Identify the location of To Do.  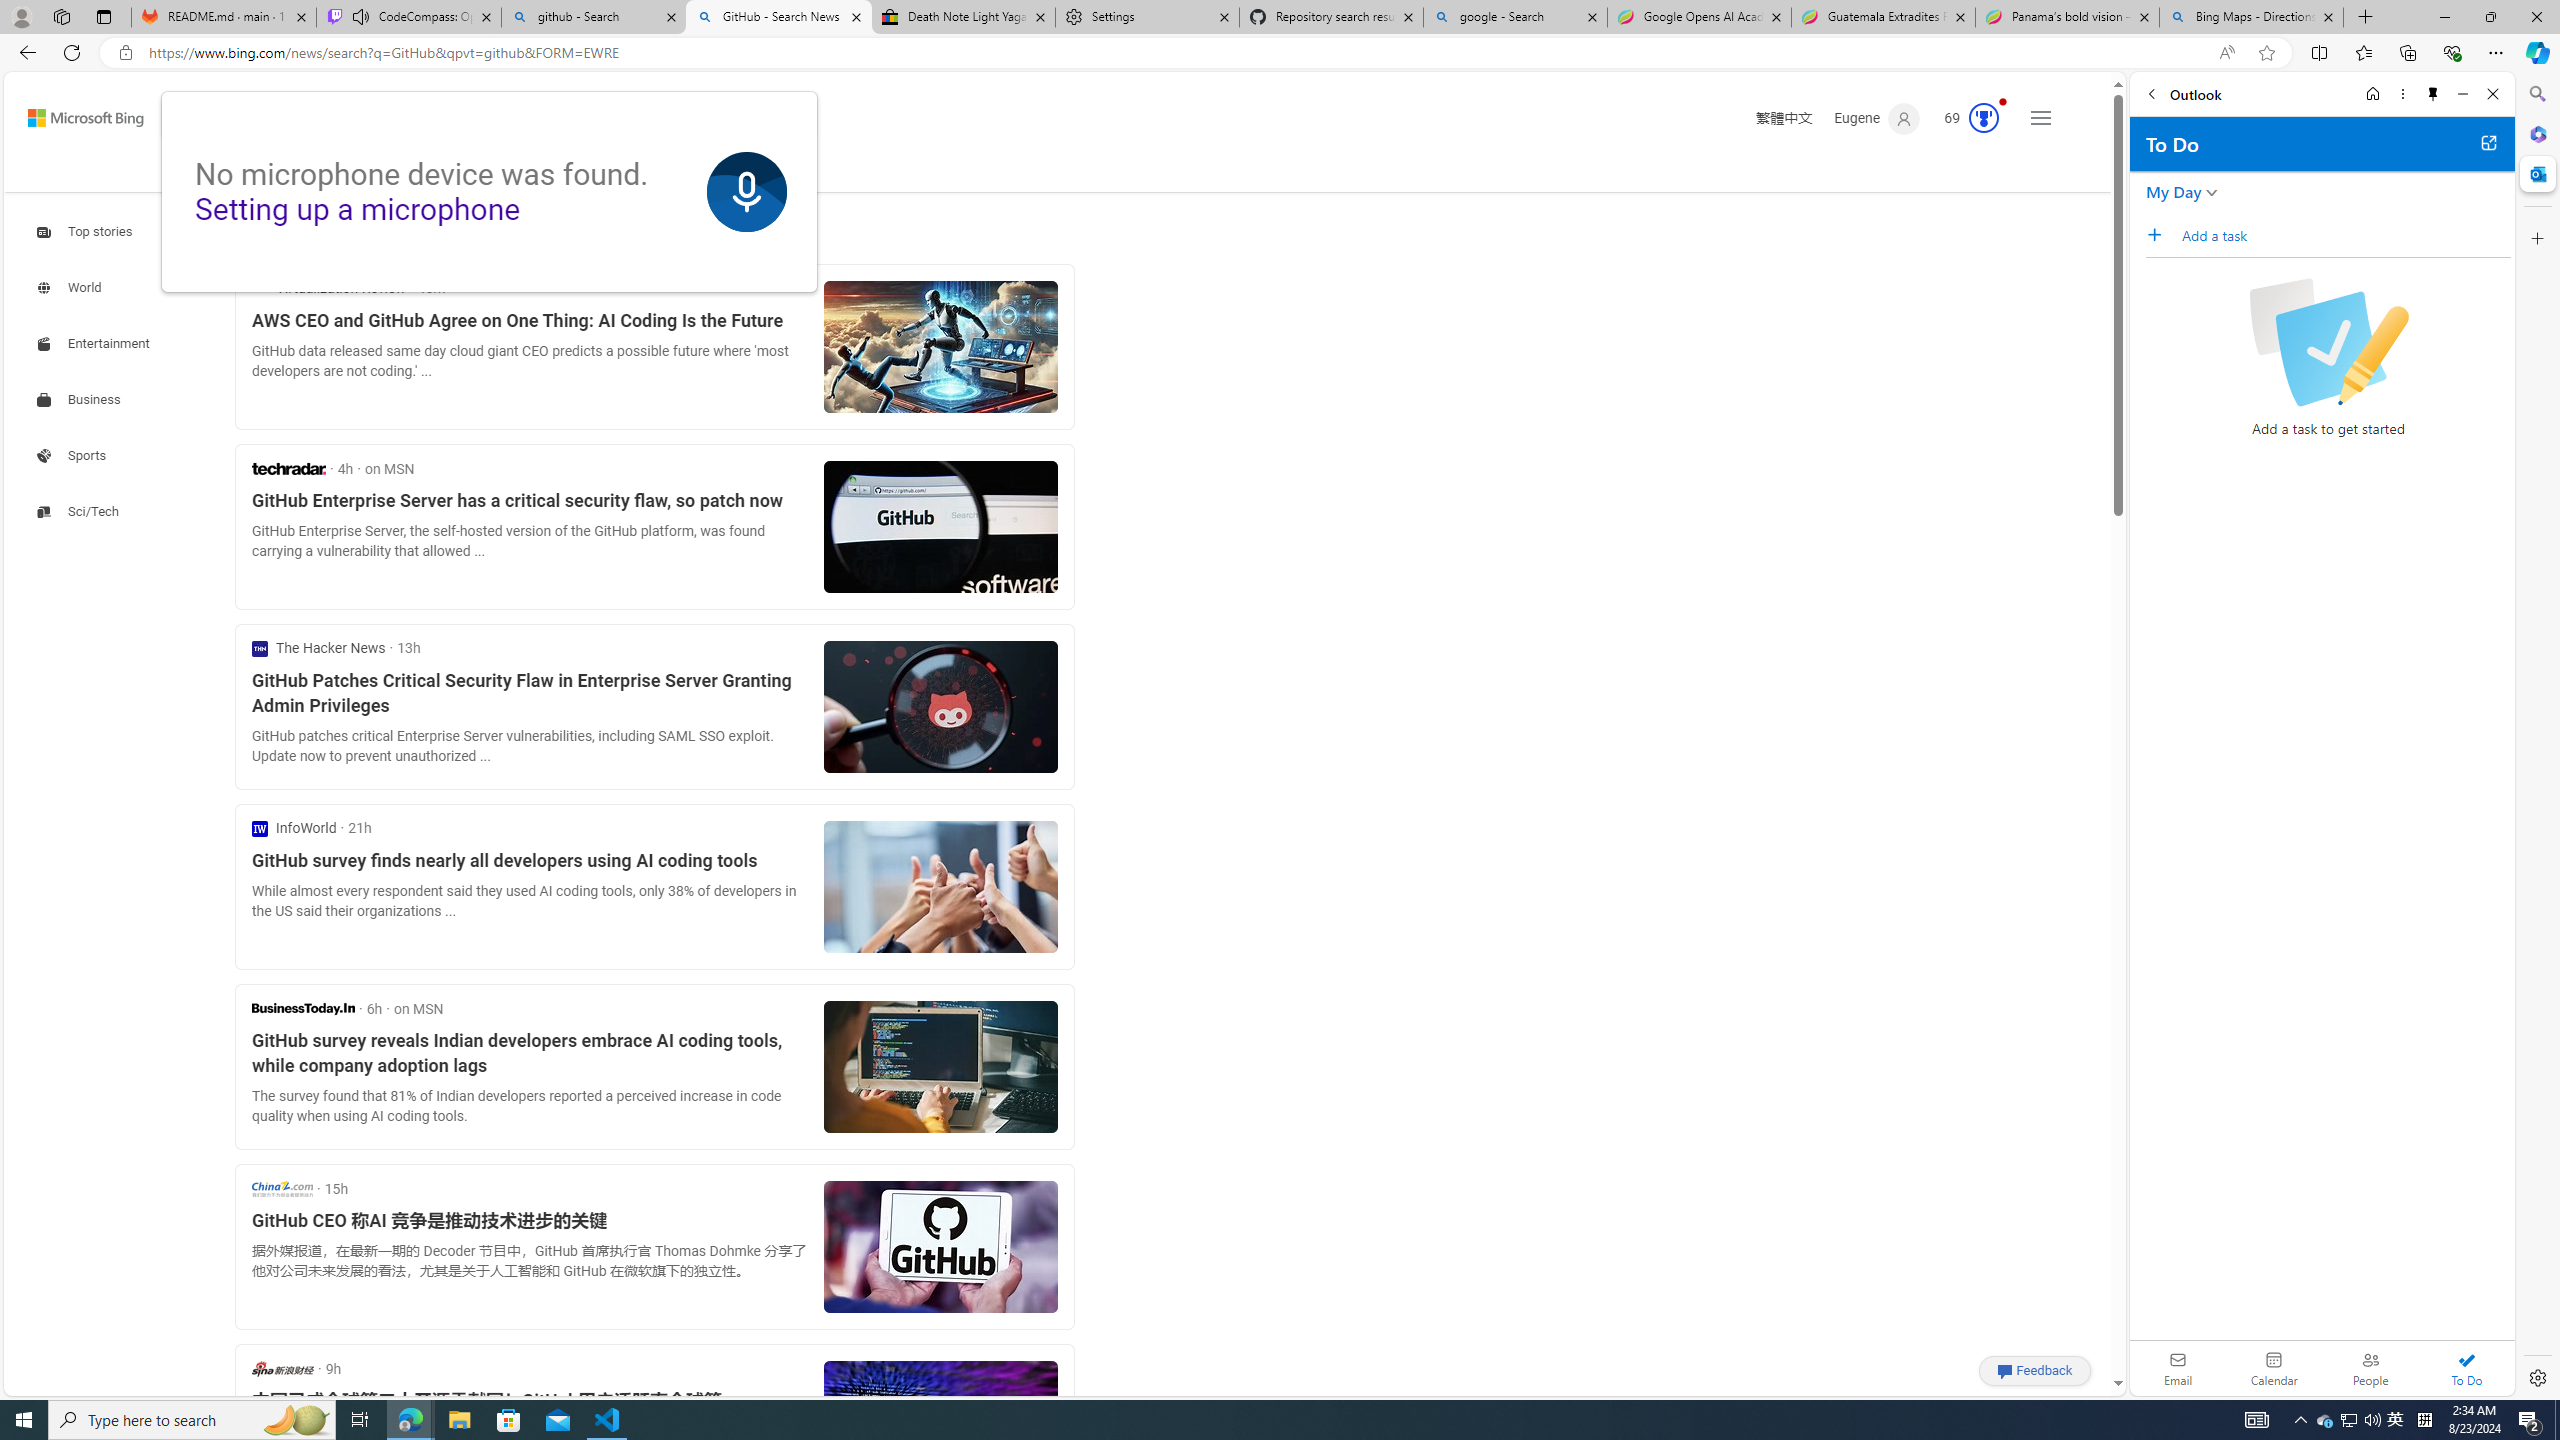
(2466, 1368).